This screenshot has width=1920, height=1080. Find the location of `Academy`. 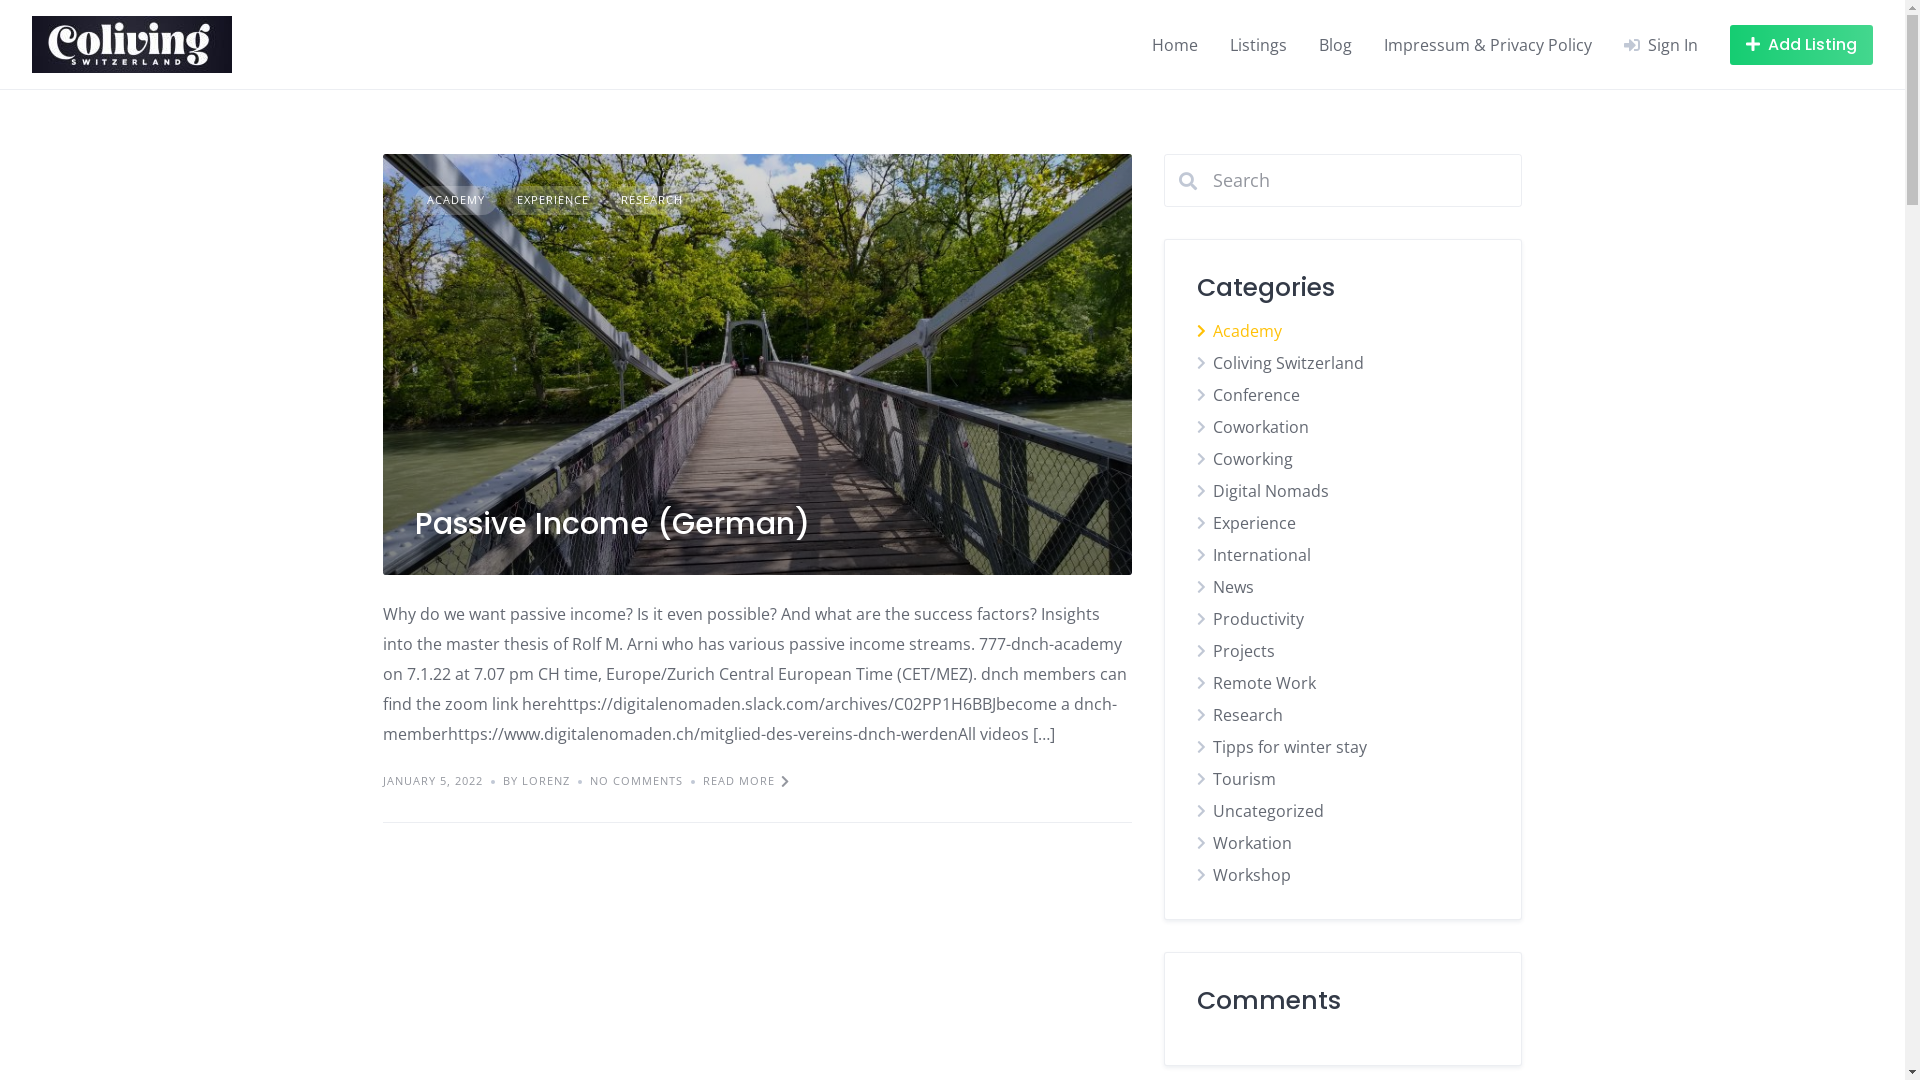

Academy is located at coordinates (1248, 331).